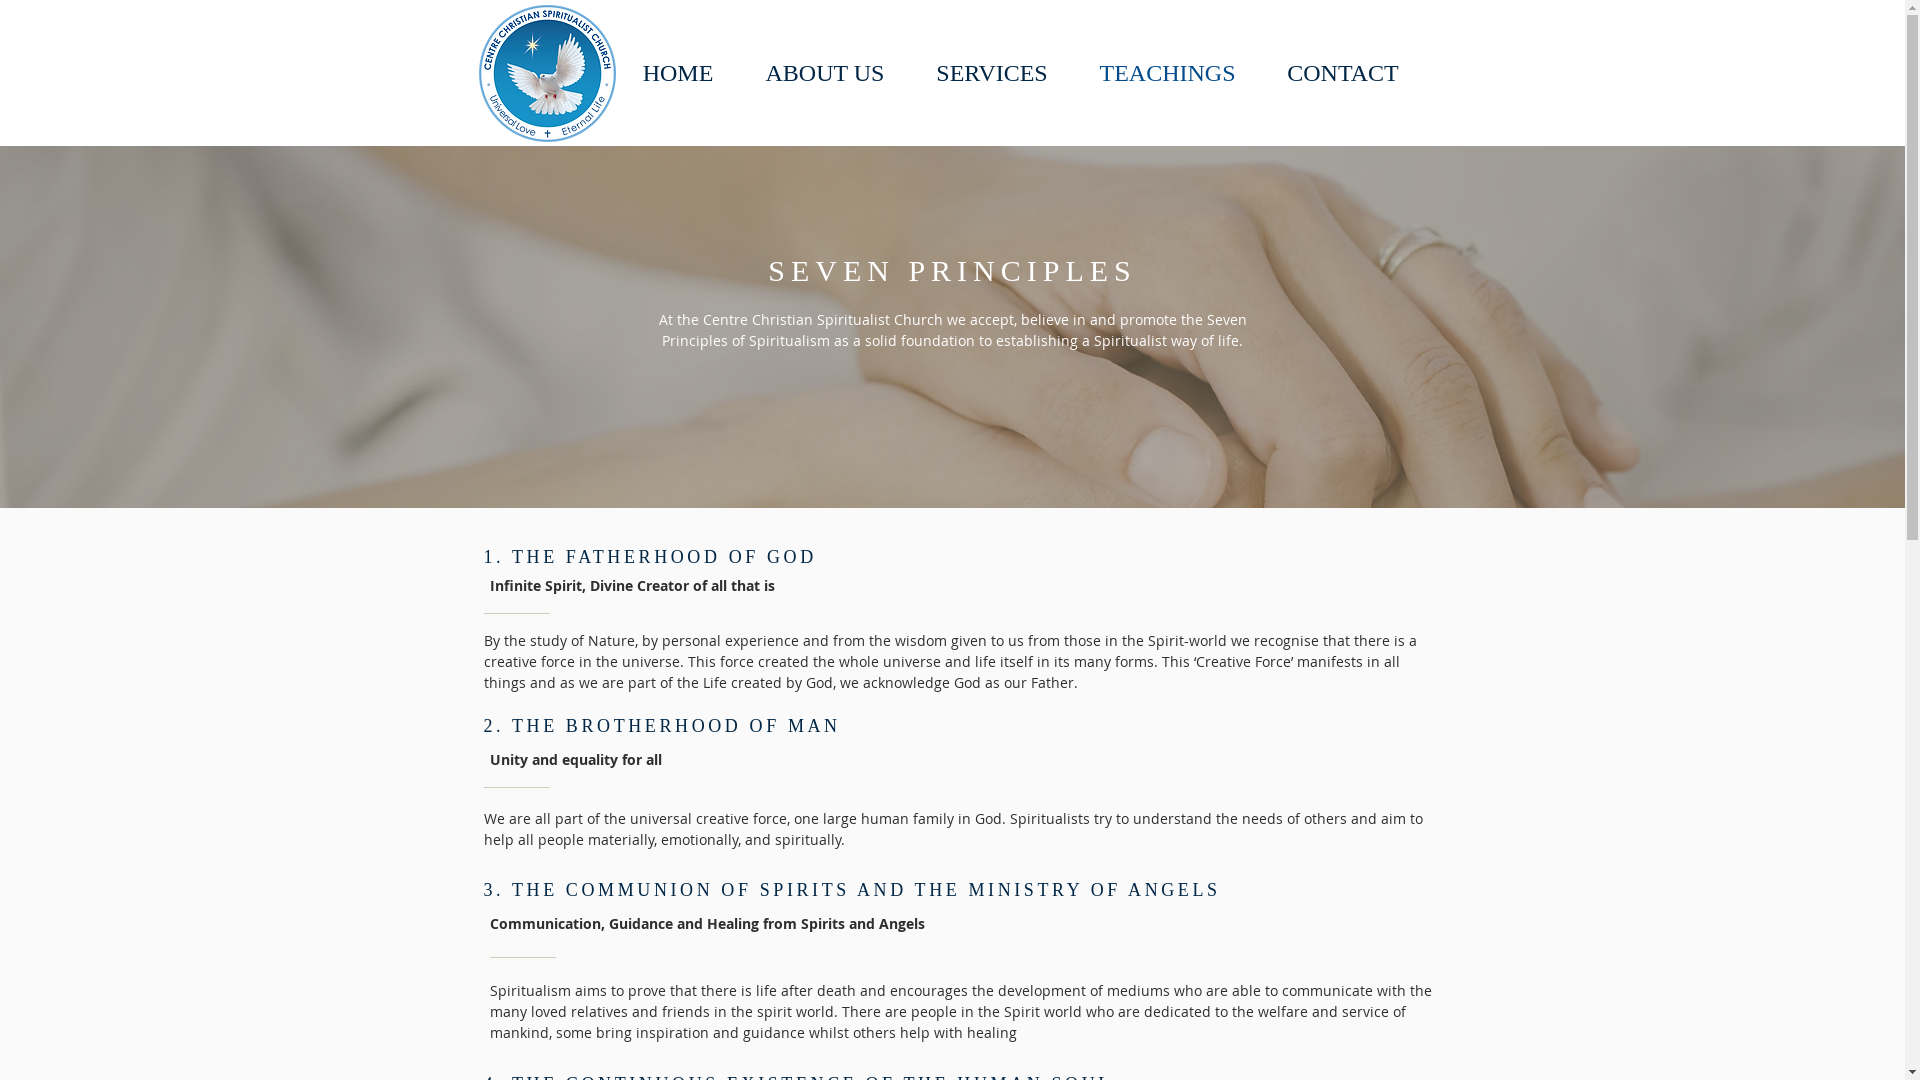 The height and width of the screenshot is (1080, 1920). I want to click on ABOUT US, so click(826, 73).